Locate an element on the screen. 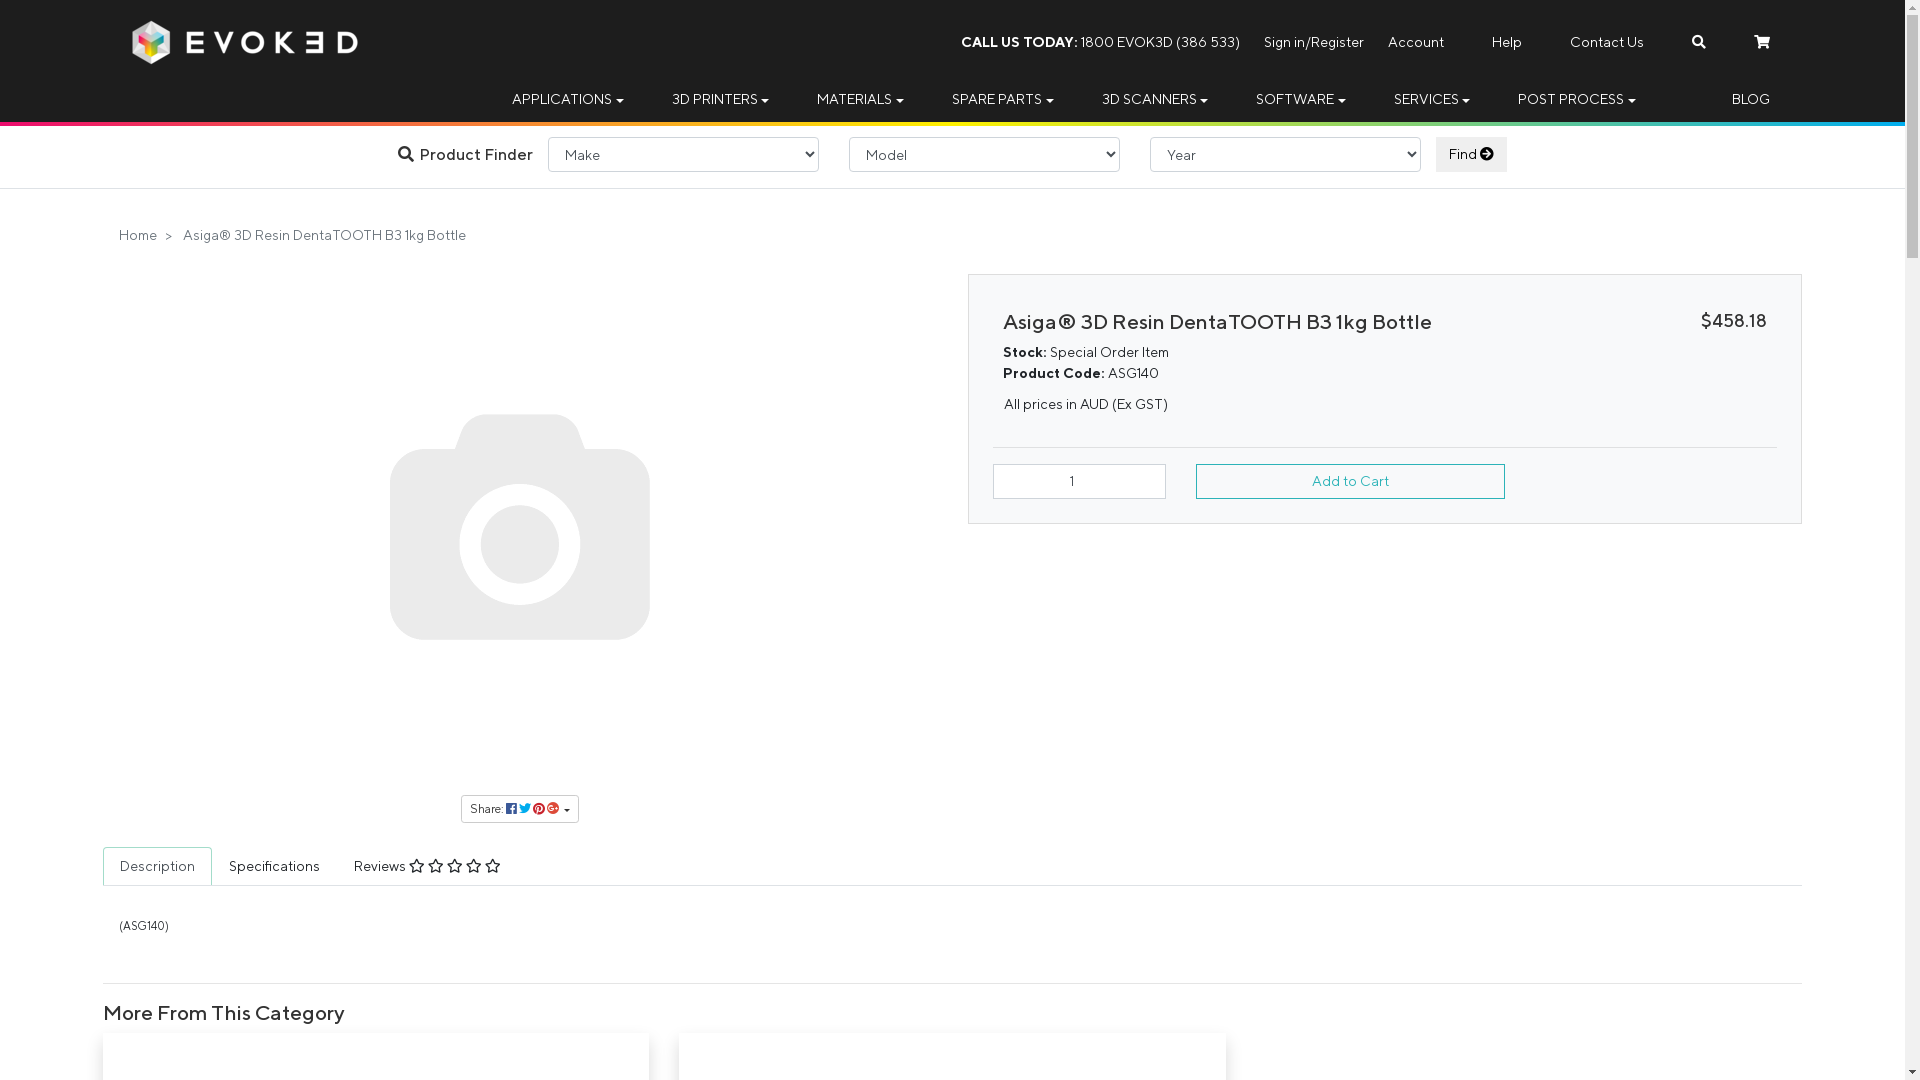 This screenshot has width=1920, height=1080. POST PROCESS is located at coordinates (1577, 100).